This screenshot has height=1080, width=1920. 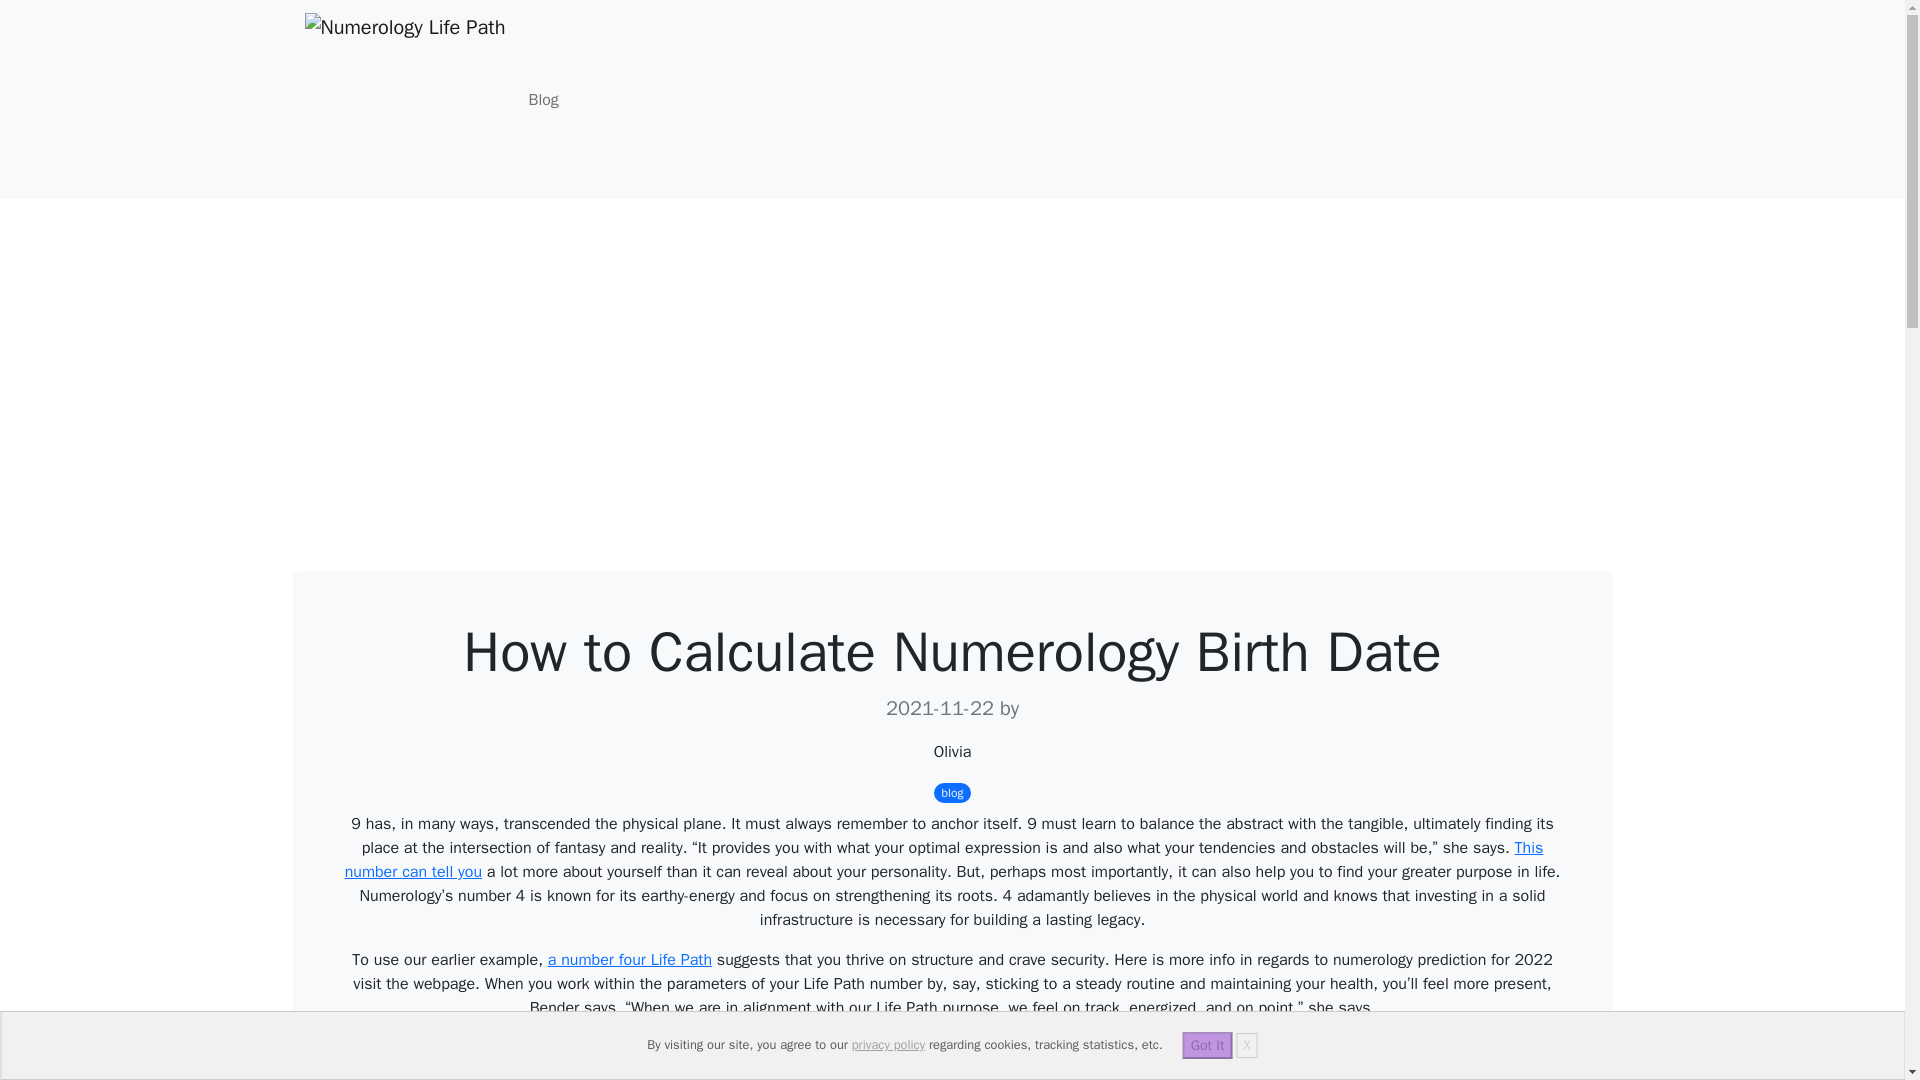 What do you see at coordinates (630, 960) in the screenshot?
I see `a number four Life Path` at bounding box center [630, 960].